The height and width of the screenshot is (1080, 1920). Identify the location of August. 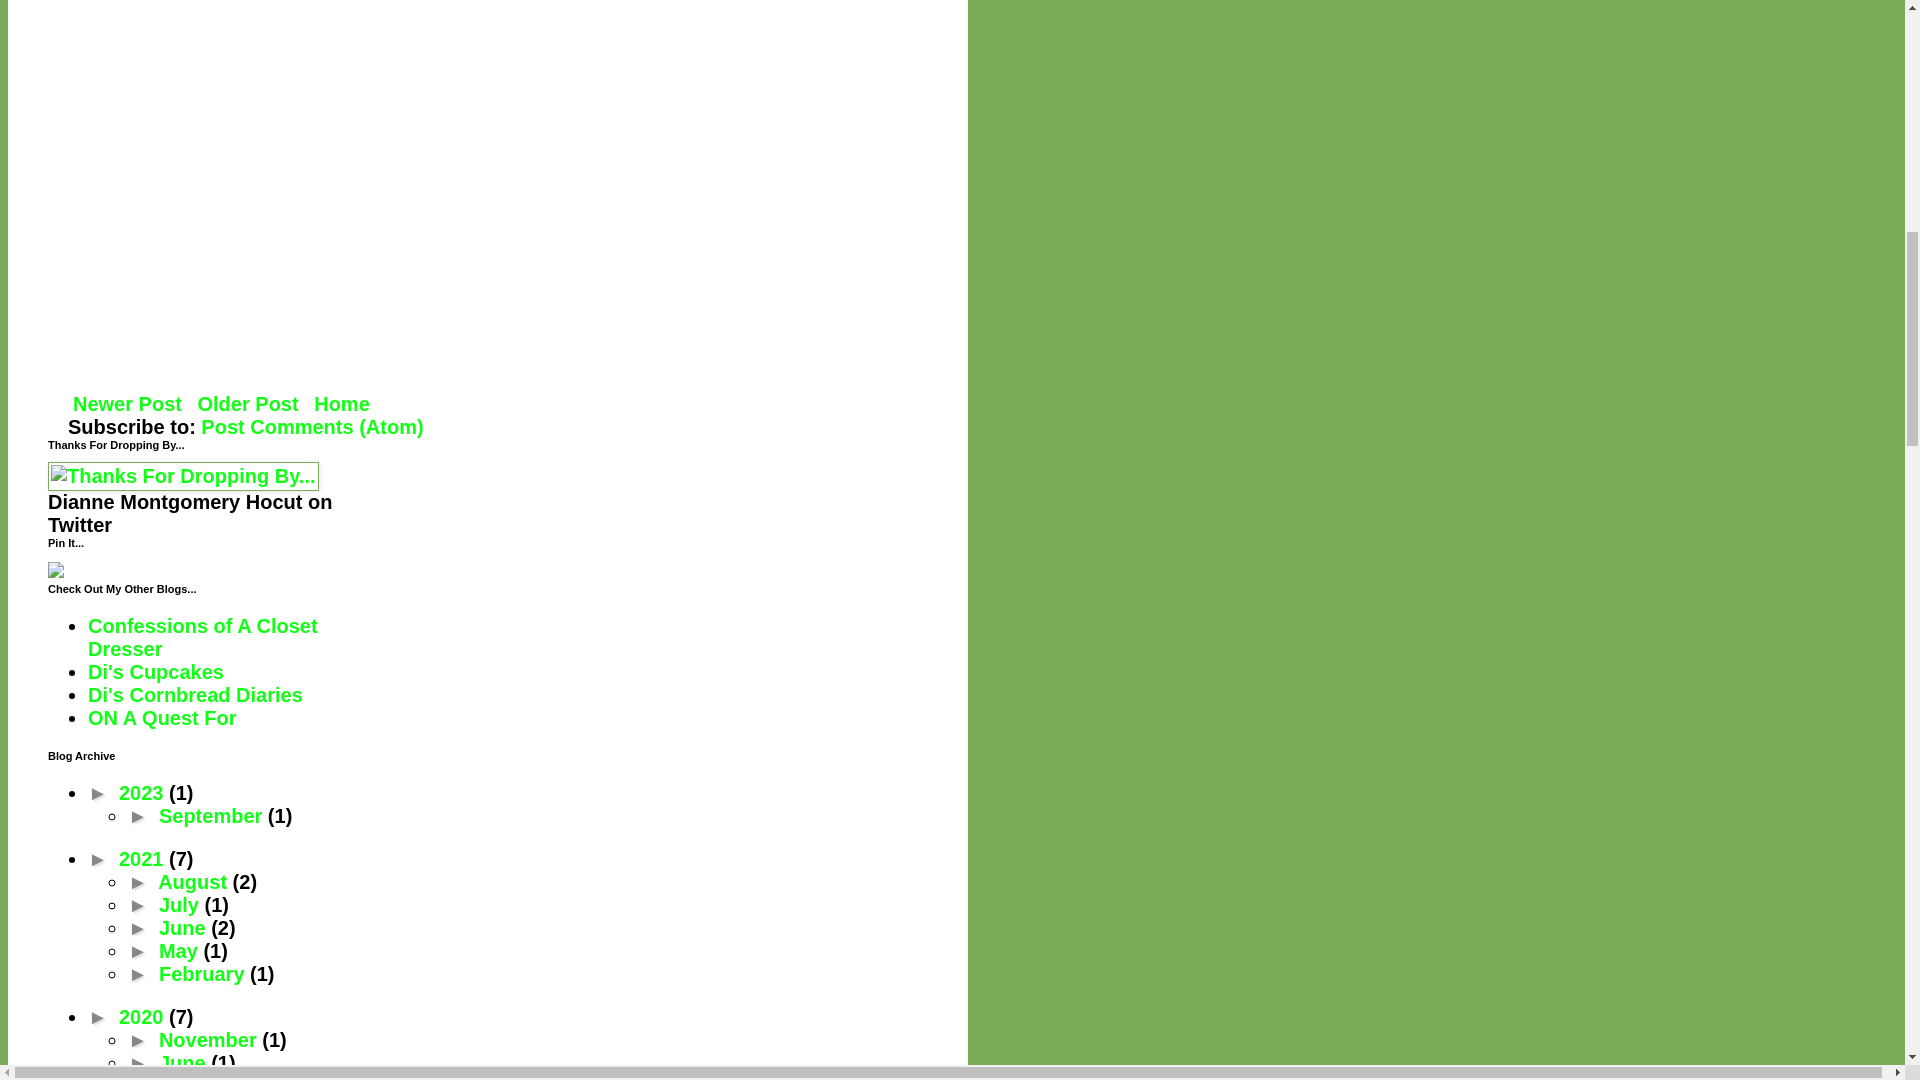
(194, 882).